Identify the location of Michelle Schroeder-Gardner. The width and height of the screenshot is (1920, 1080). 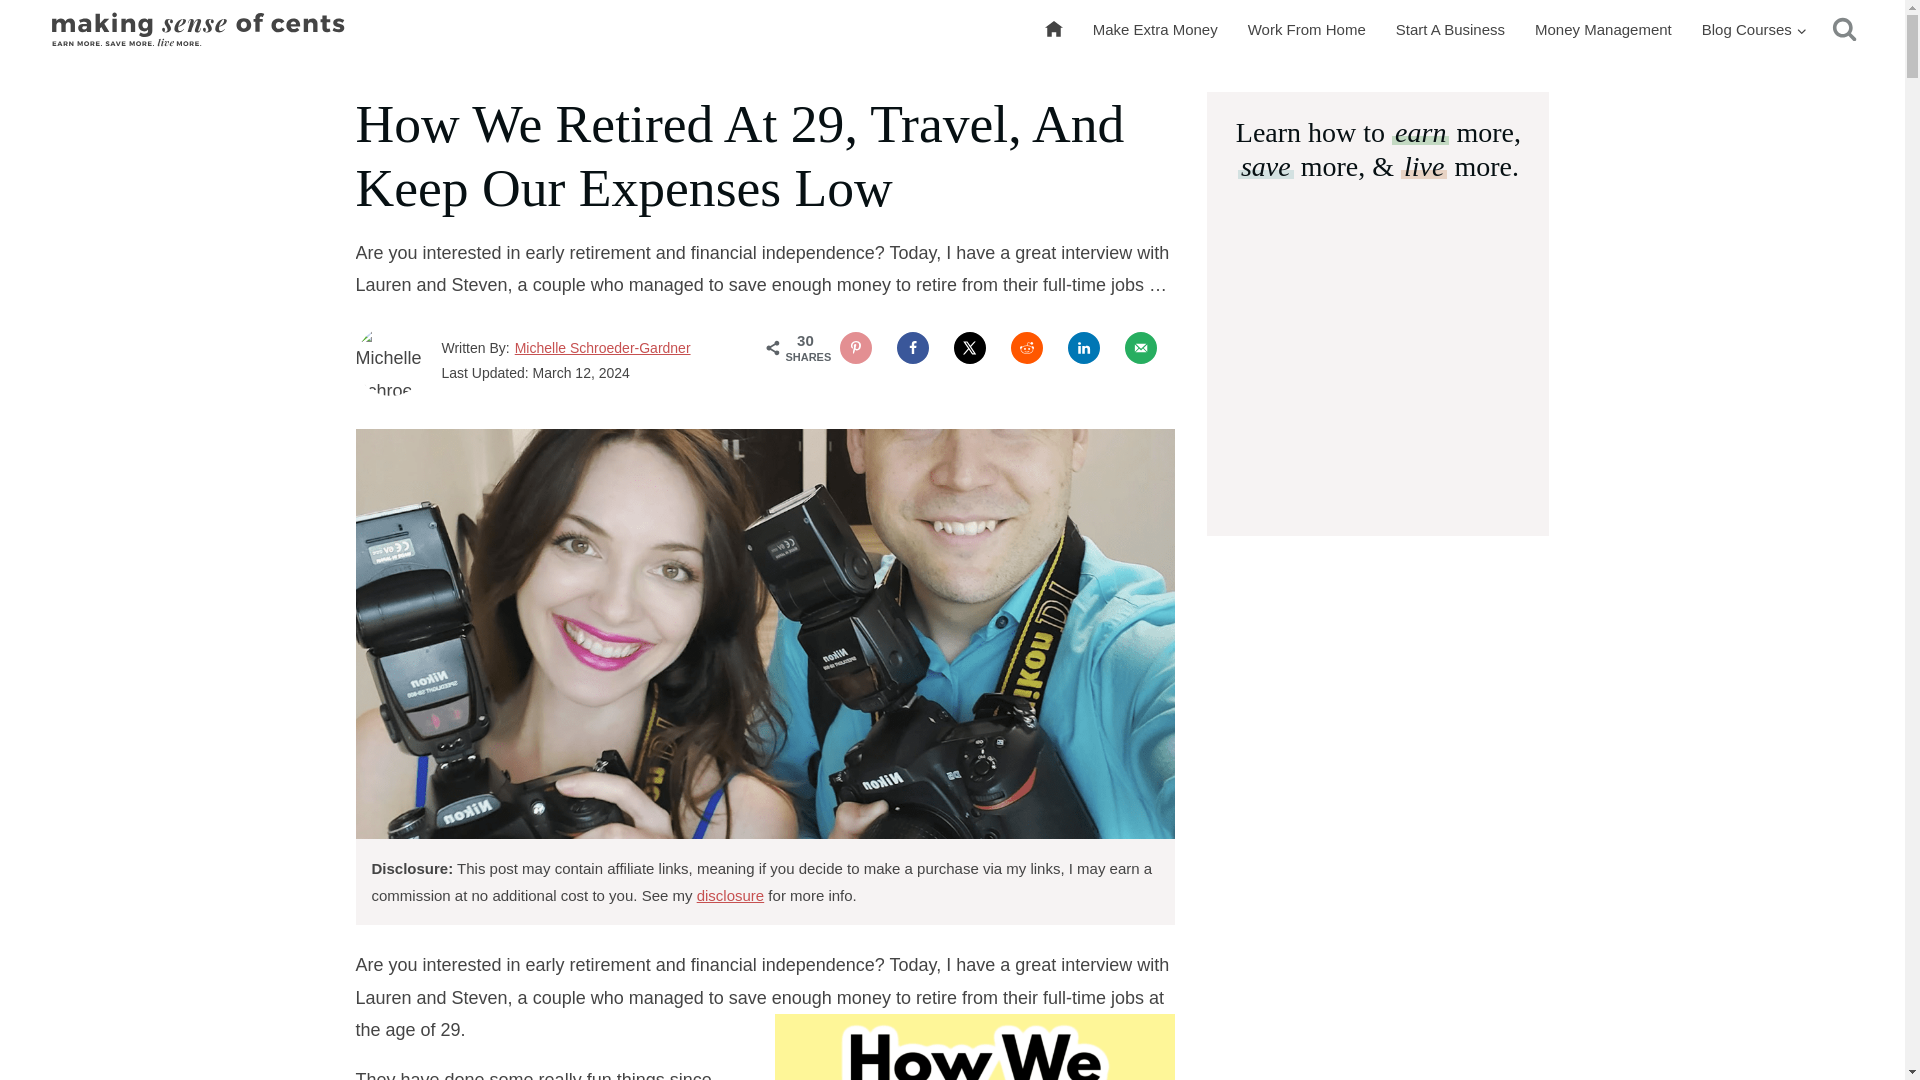
(602, 348).